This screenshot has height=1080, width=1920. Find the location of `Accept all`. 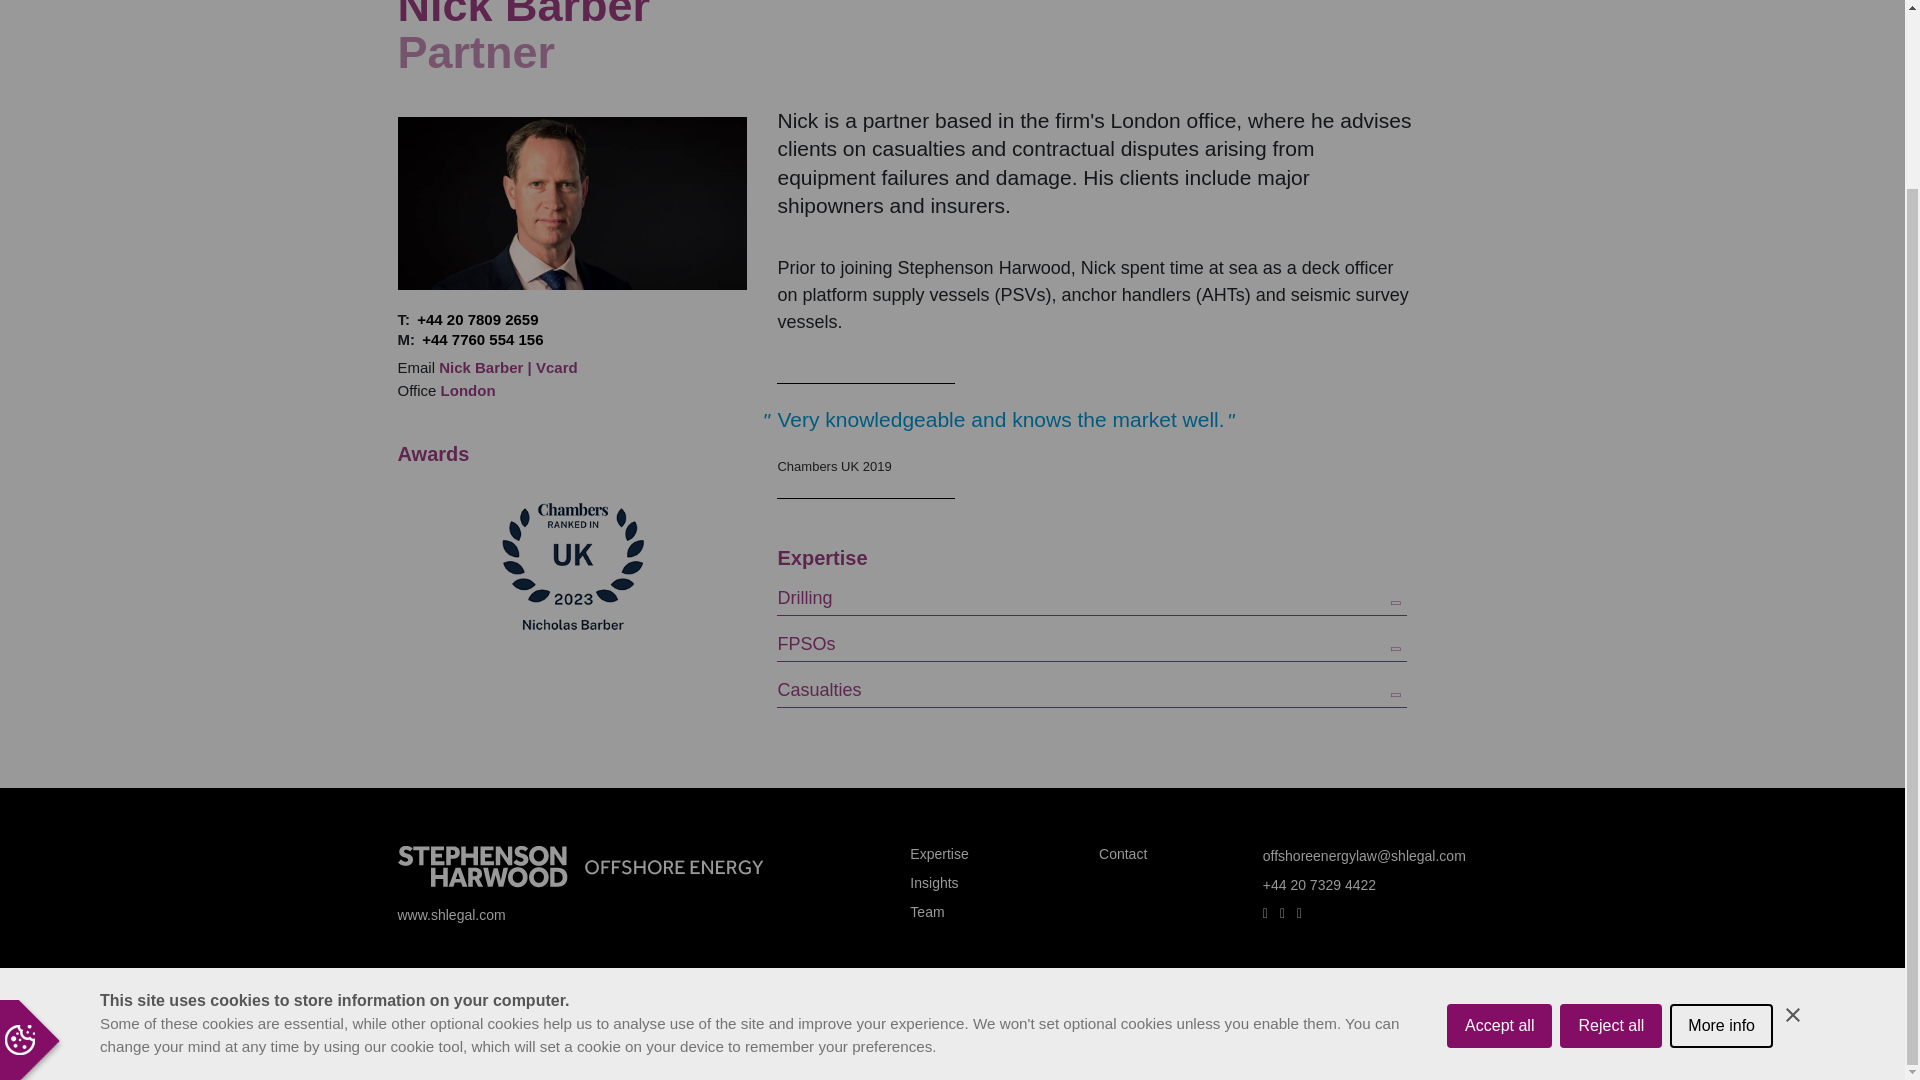

Accept all is located at coordinates (1499, 889).